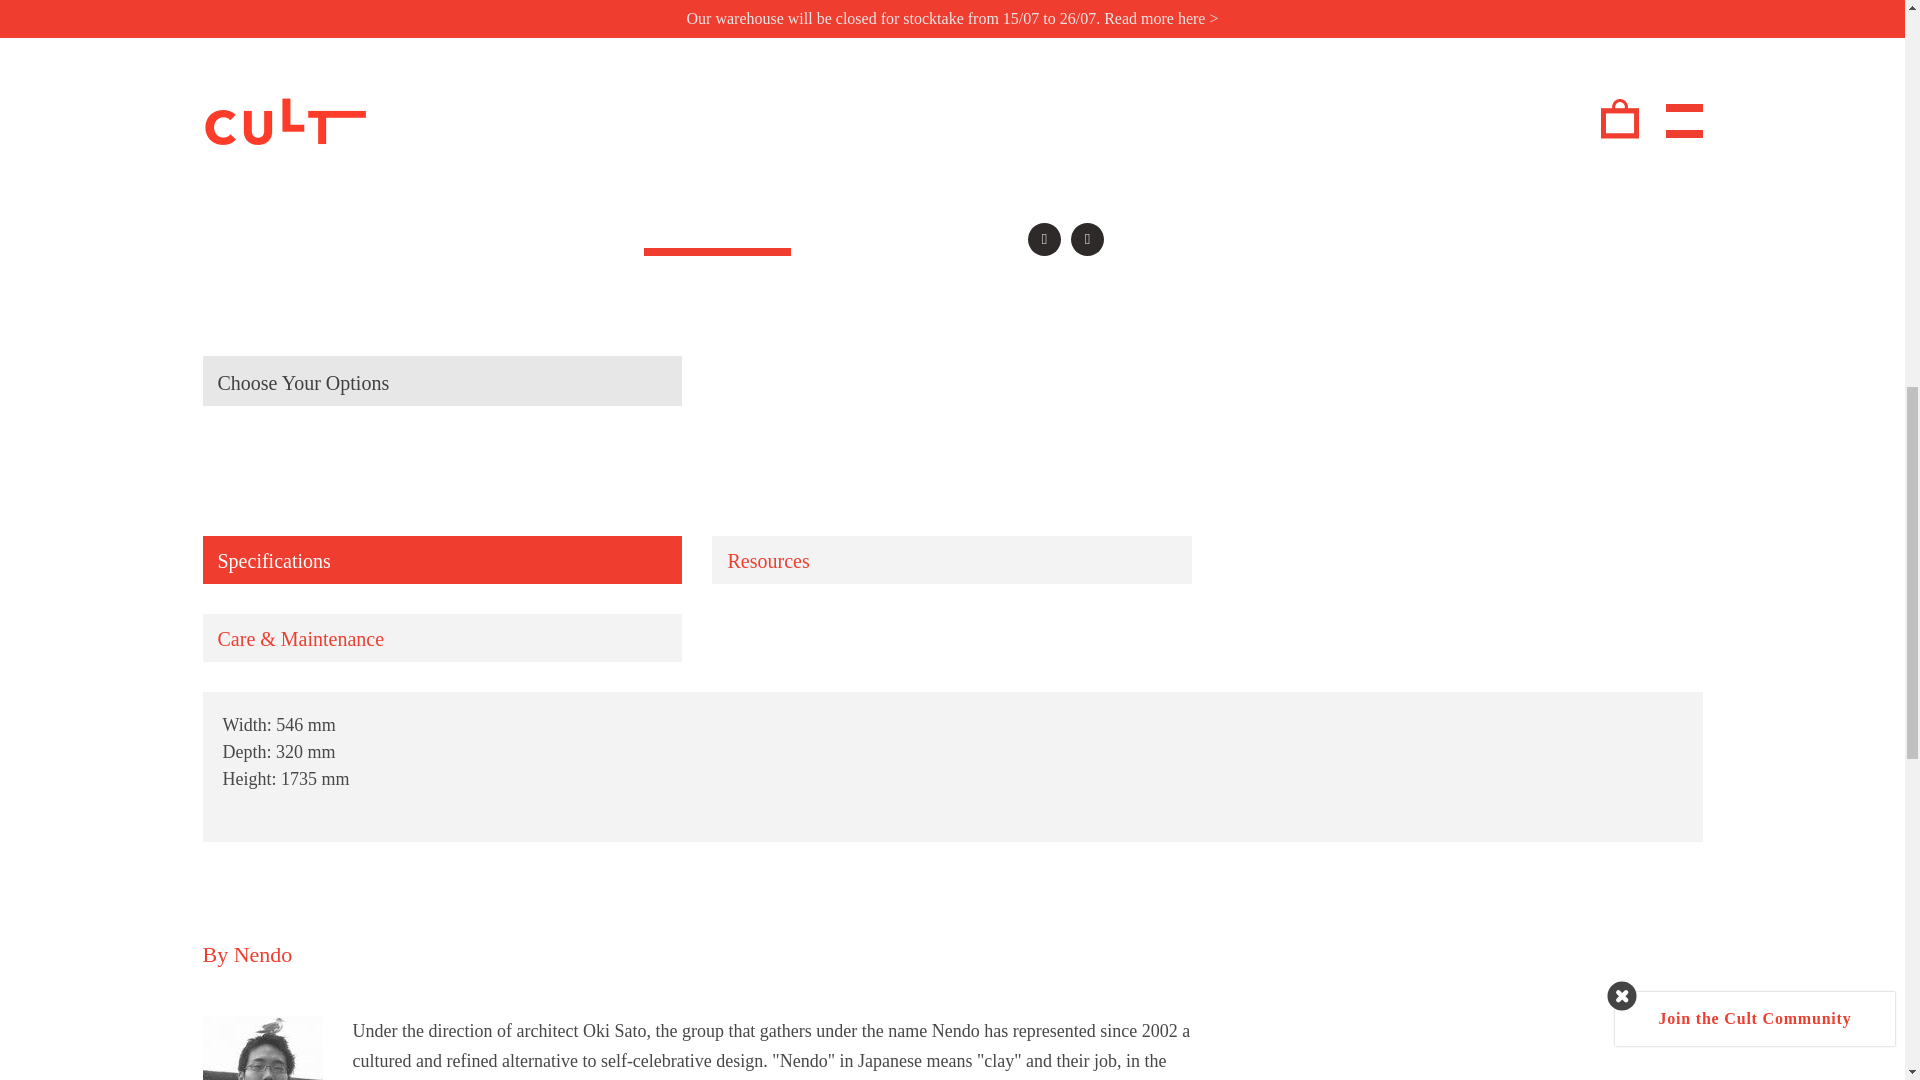 The width and height of the screenshot is (1920, 1080). I want to click on Subscribe, so click(1704, 771).